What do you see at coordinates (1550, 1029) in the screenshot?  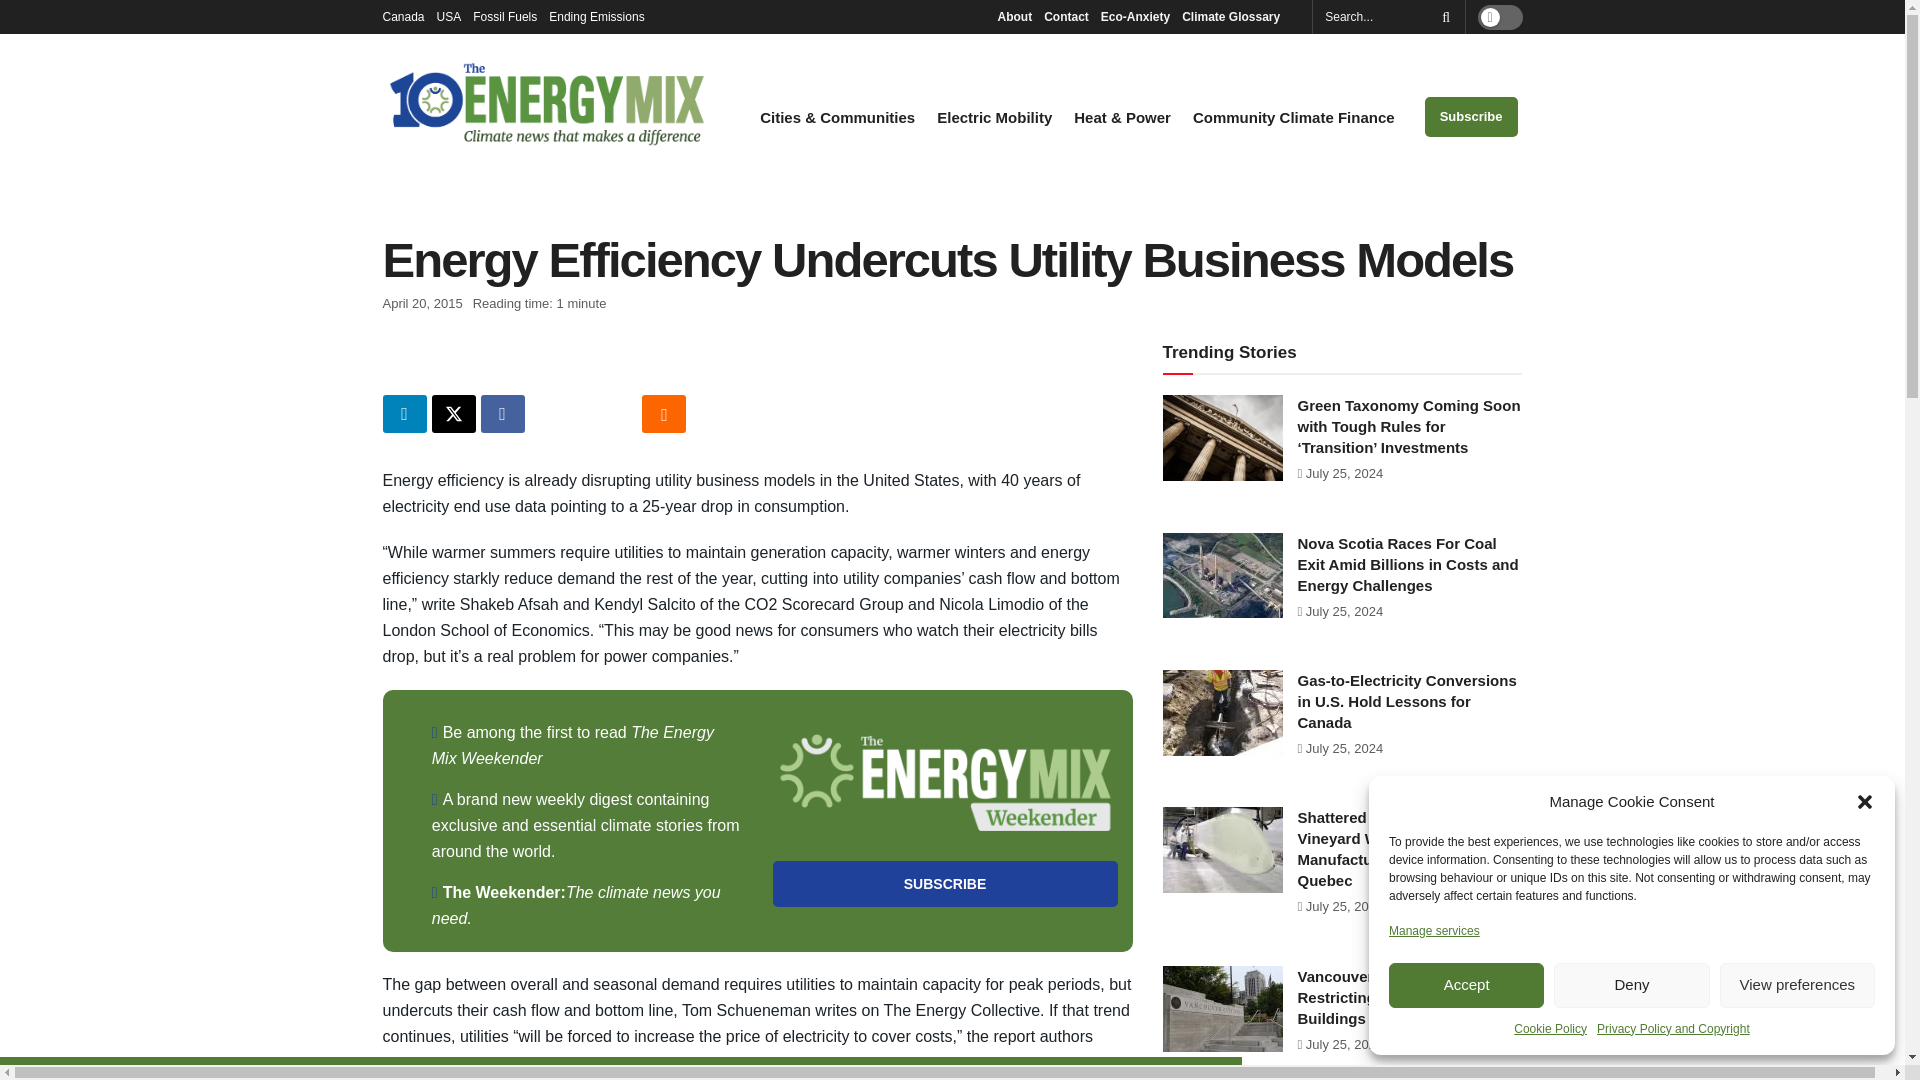 I see `Cookie Policy` at bounding box center [1550, 1029].